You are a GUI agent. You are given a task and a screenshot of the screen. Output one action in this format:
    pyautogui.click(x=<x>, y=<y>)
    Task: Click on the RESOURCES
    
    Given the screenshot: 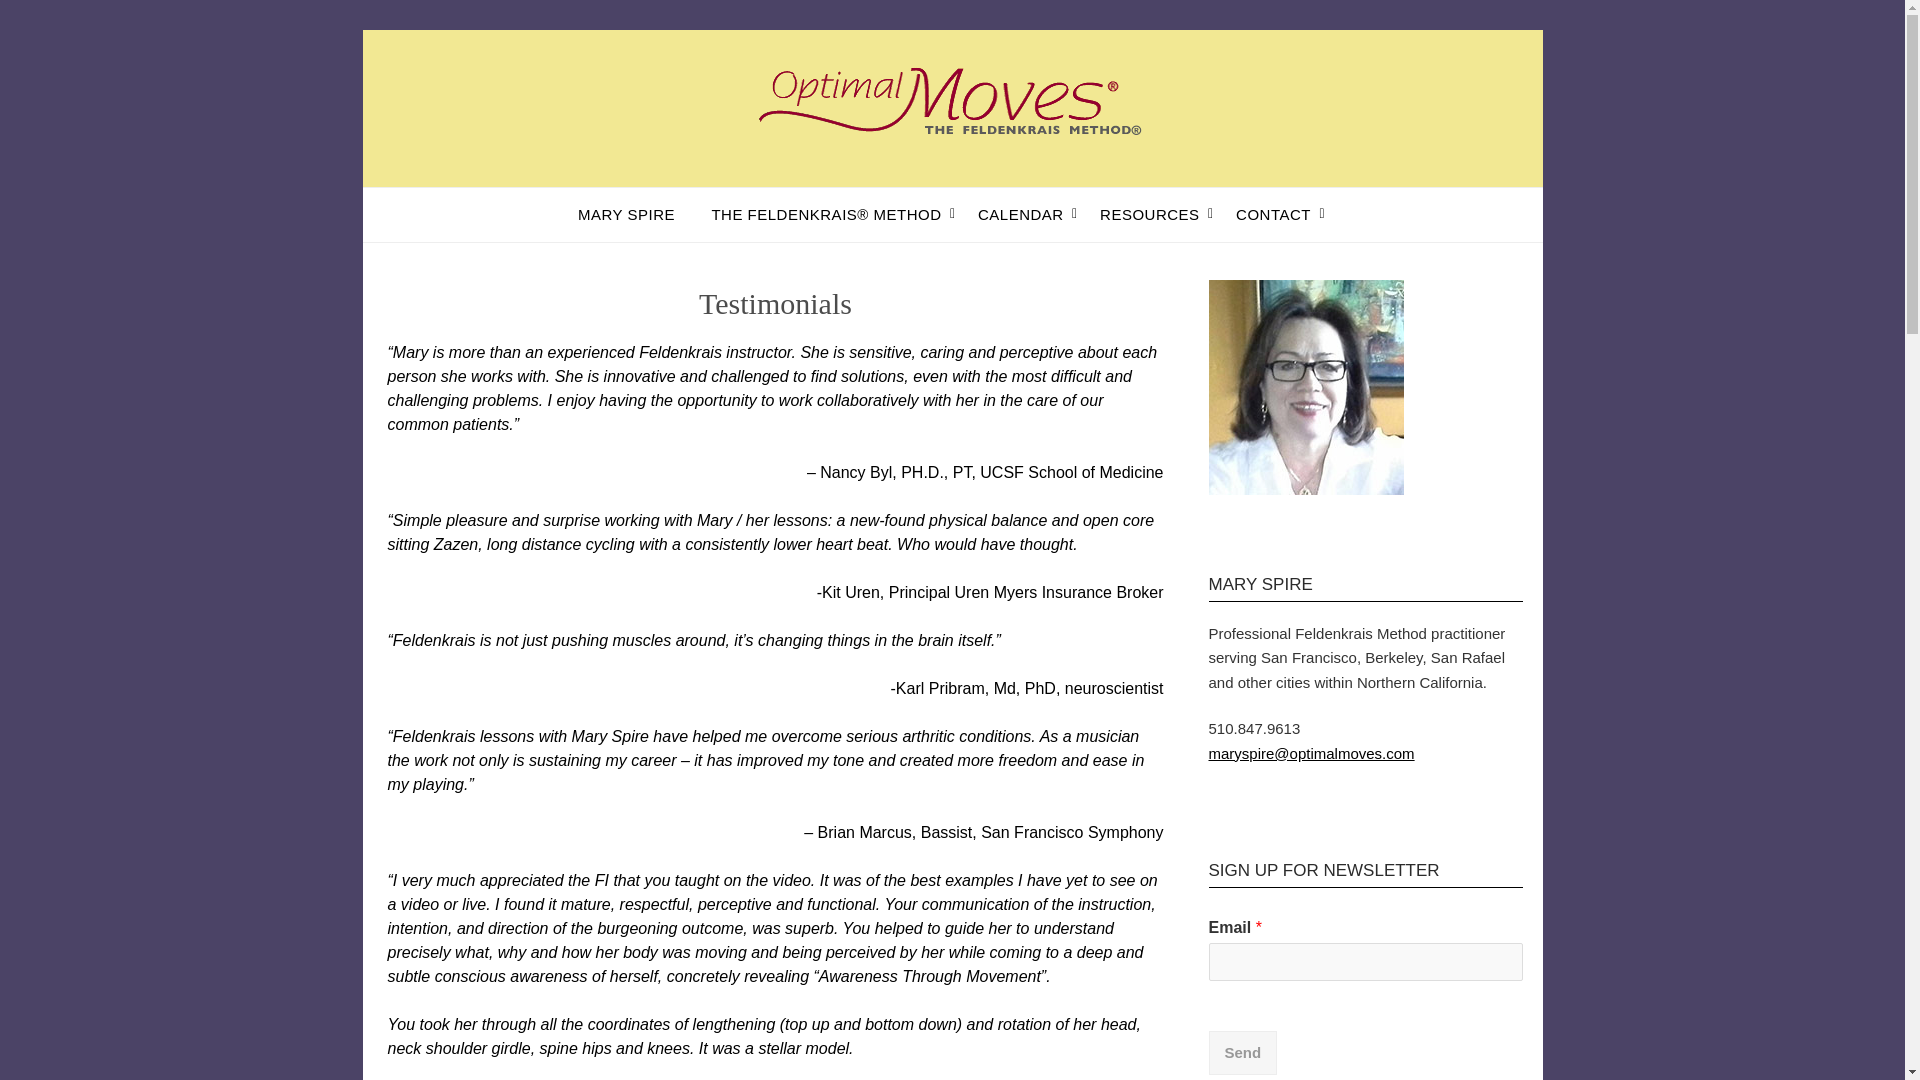 What is the action you would take?
    pyautogui.click(x=1150, y=214)
    